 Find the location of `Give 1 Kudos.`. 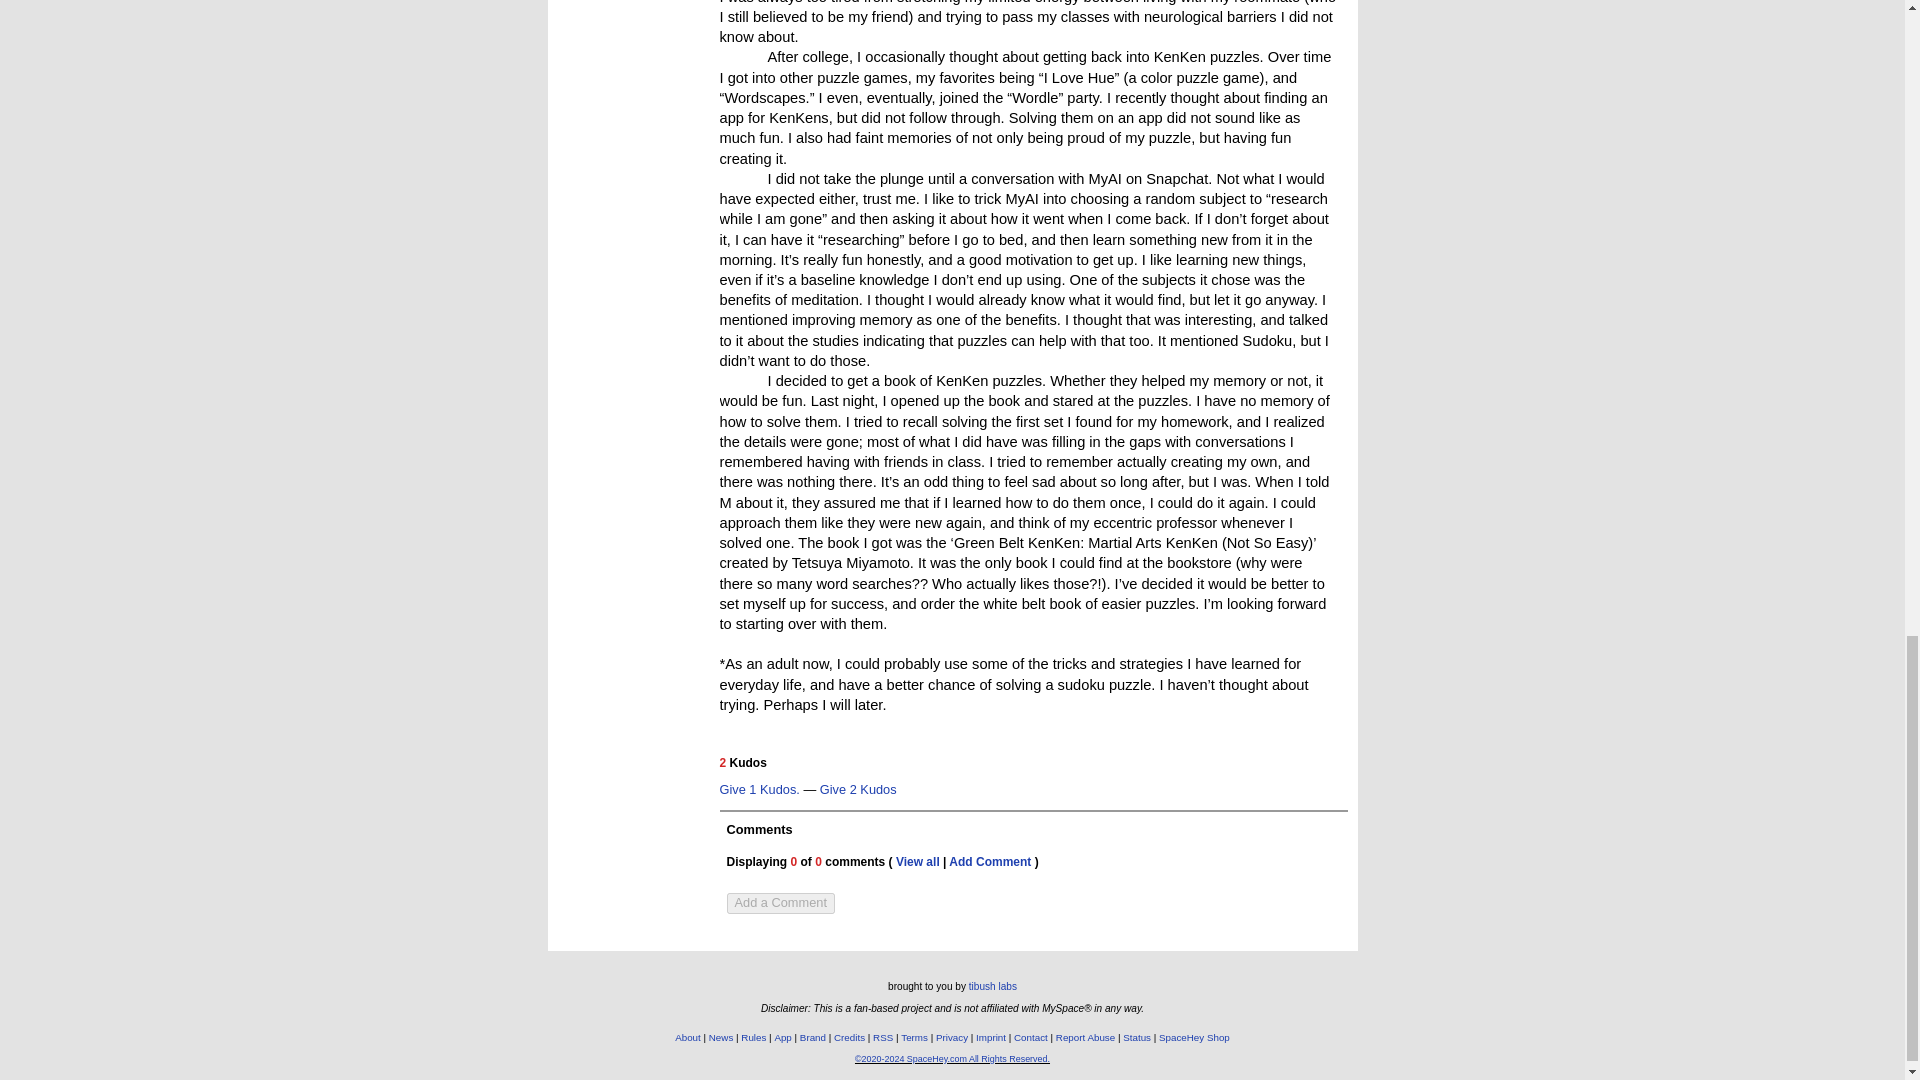

Give 1 Kudos. is located at coordinates (760, 790).